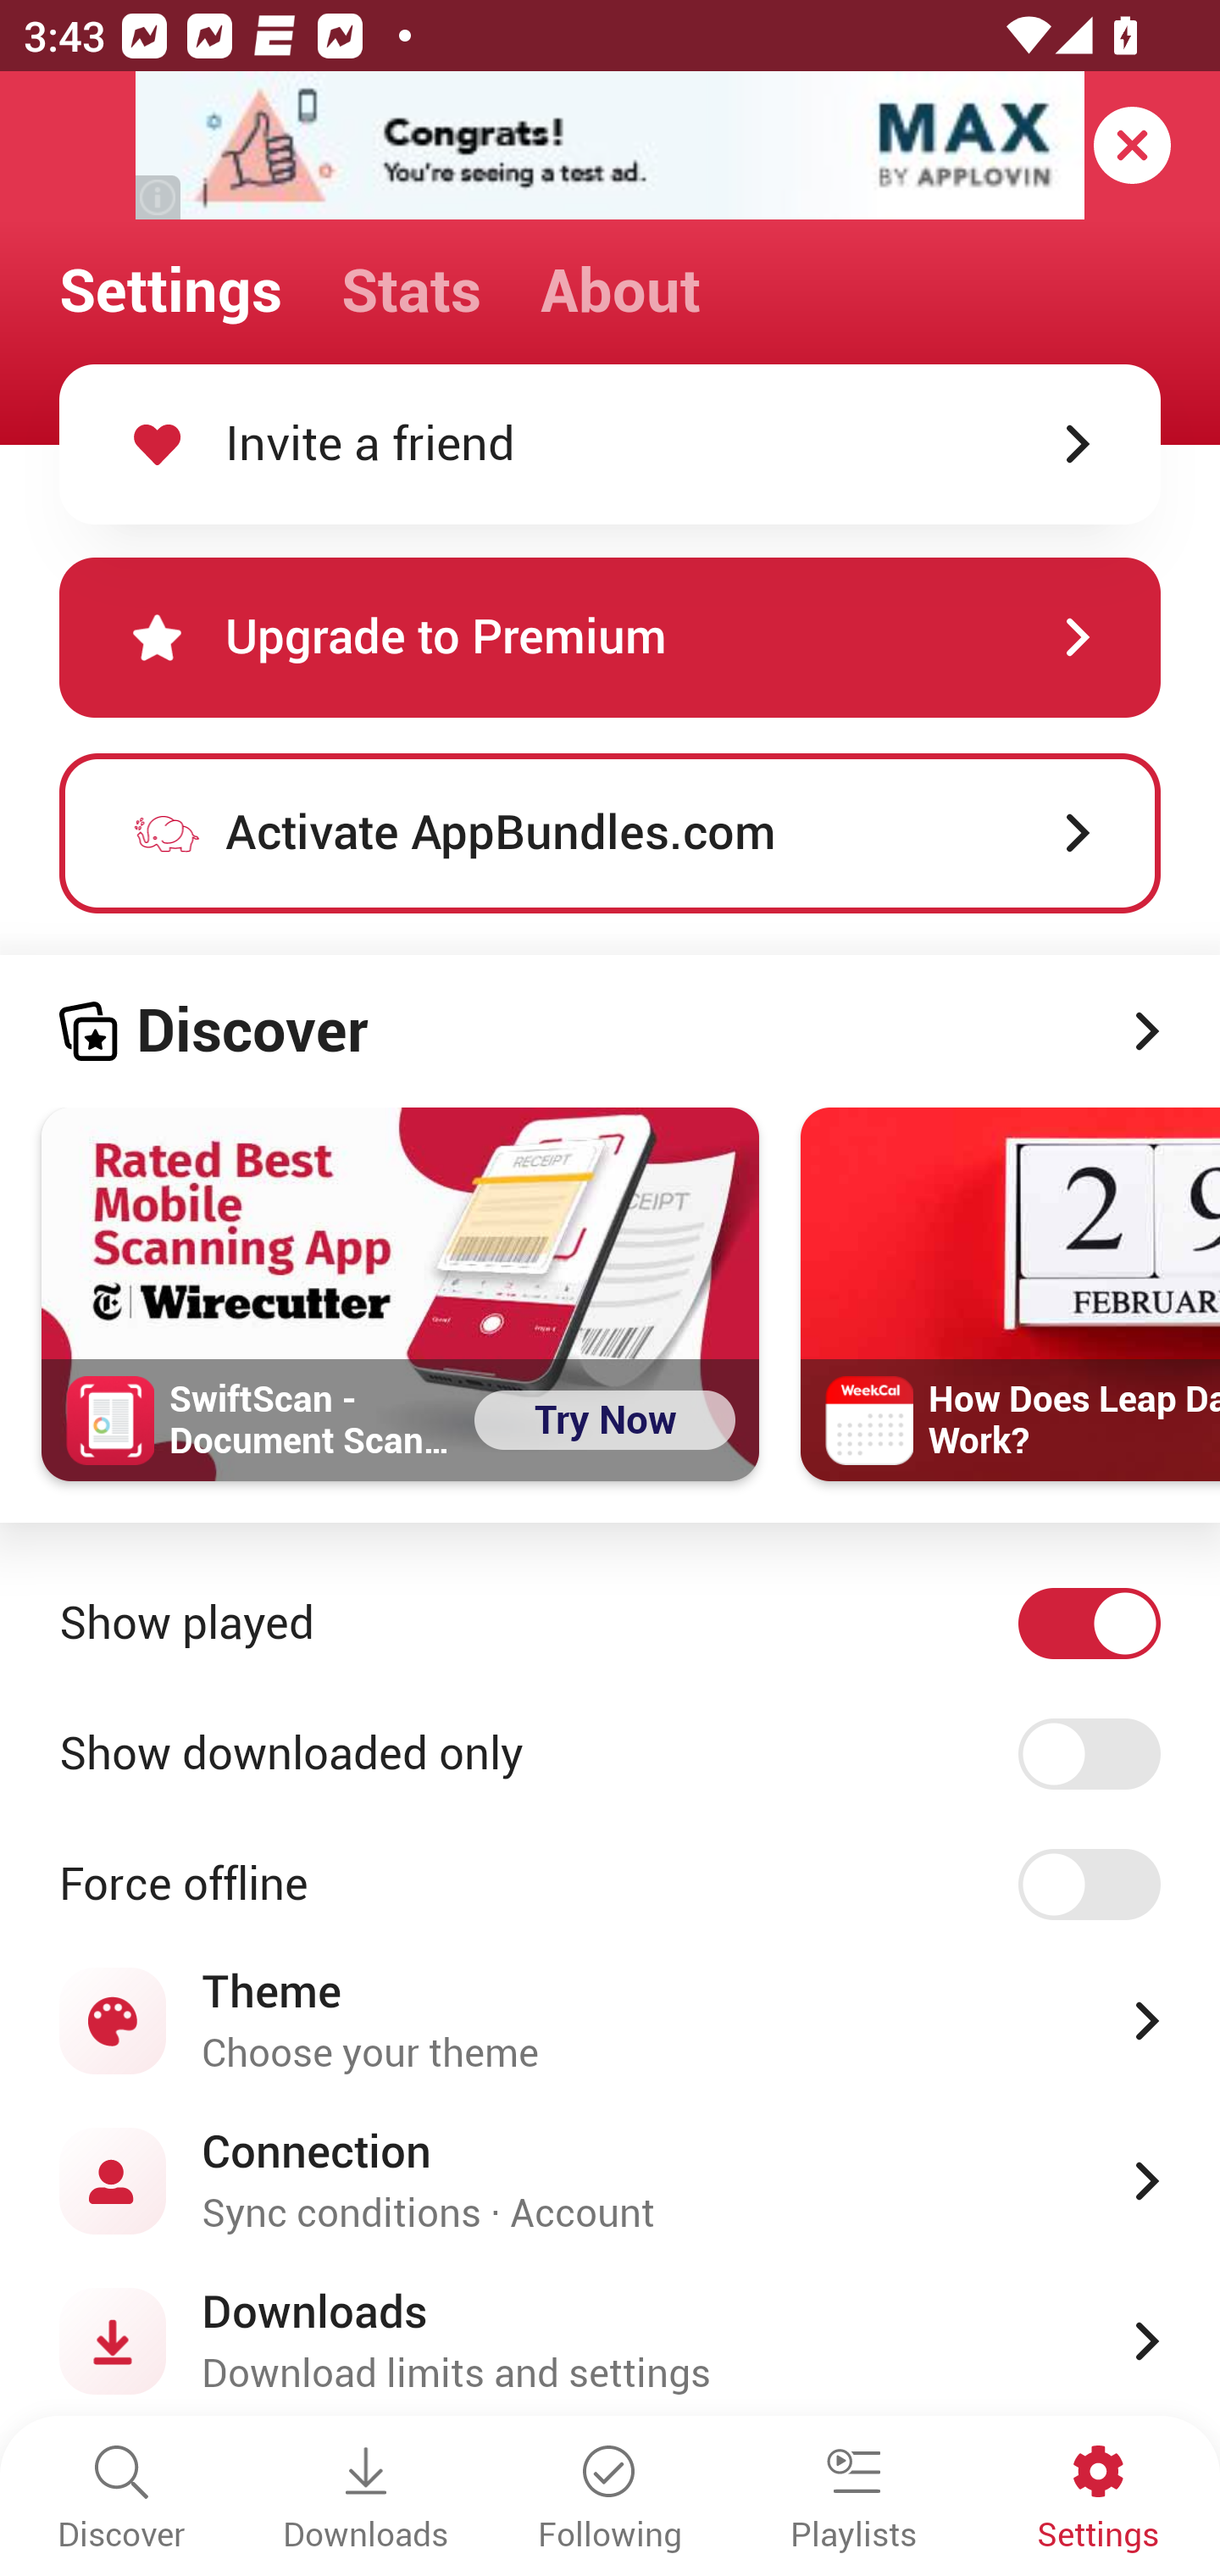 The width and height of the screenshot is (1220, 2576). I want to click on (i), so click(159, 197).